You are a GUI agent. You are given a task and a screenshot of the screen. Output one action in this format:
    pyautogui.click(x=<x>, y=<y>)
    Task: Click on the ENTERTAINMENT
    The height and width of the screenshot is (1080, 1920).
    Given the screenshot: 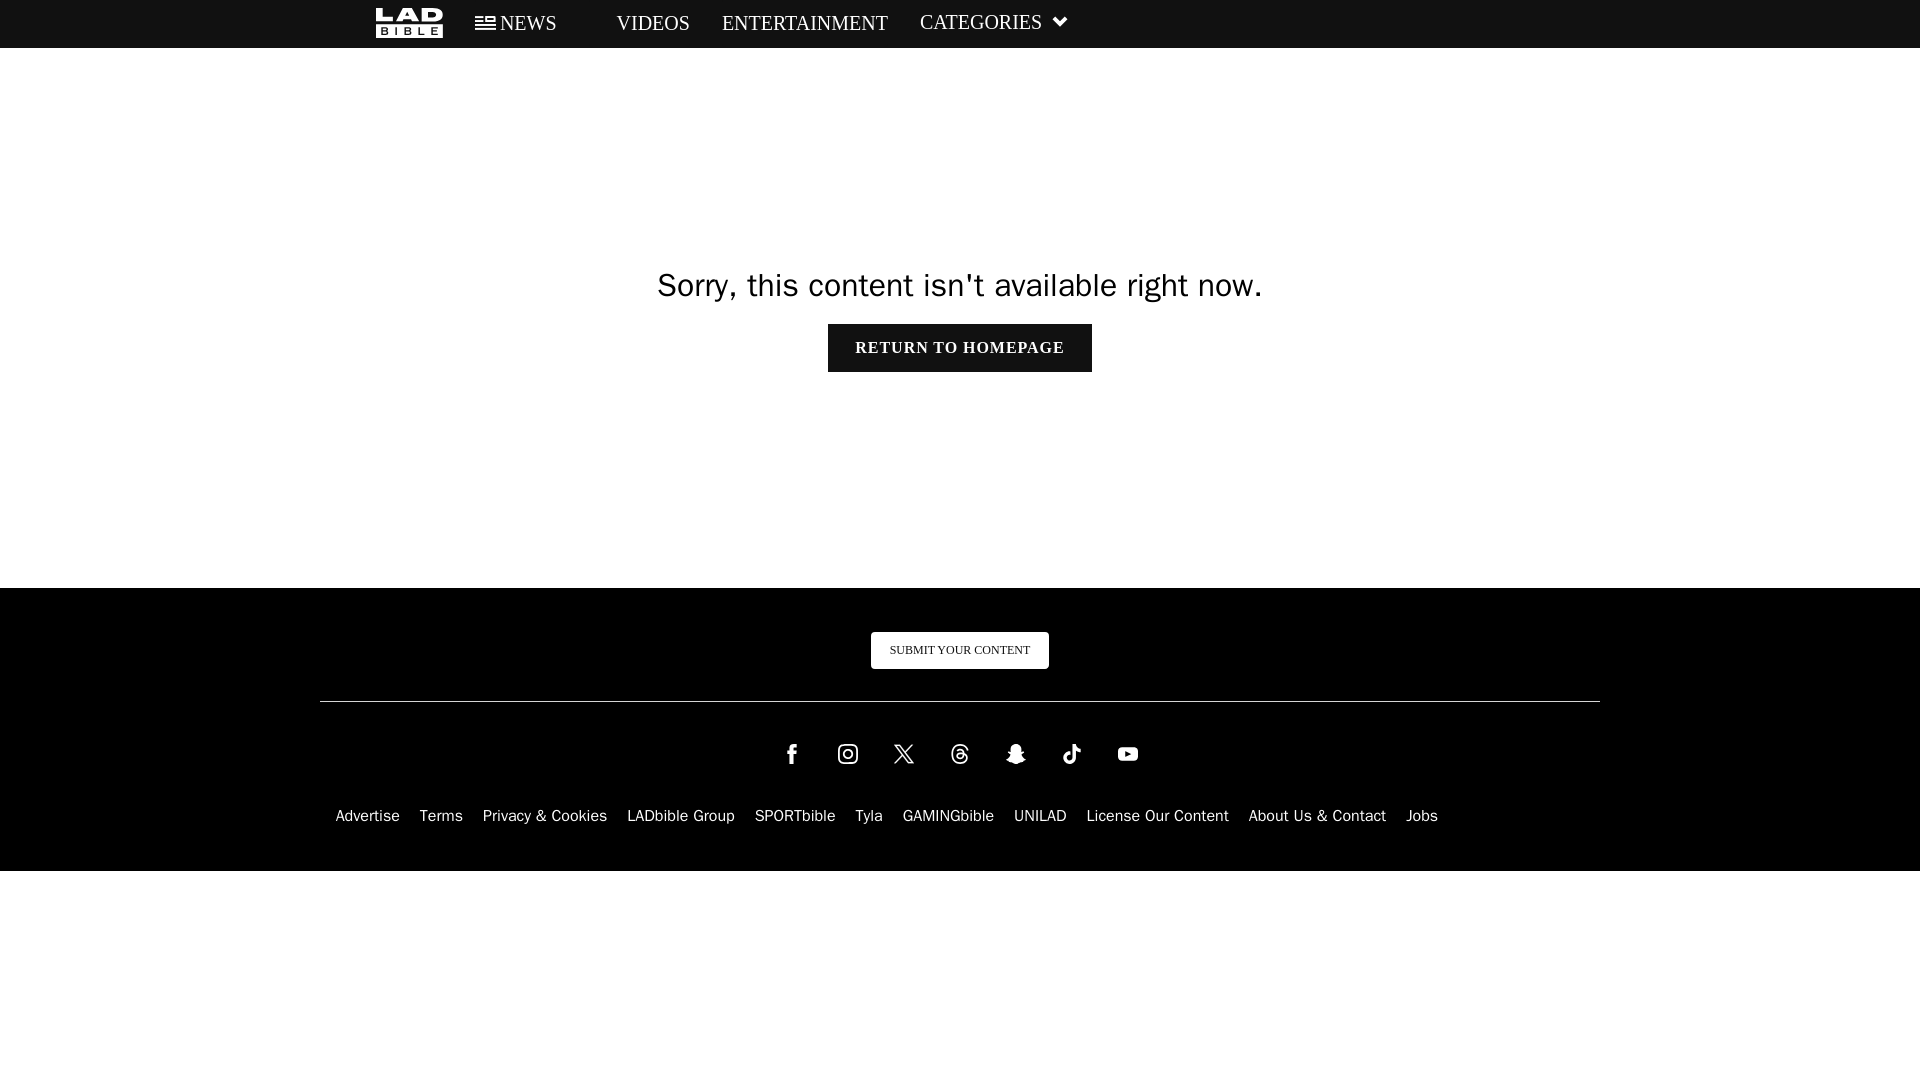 What is the action you would take?
    pyautogui.click(x=804, y=23)
    